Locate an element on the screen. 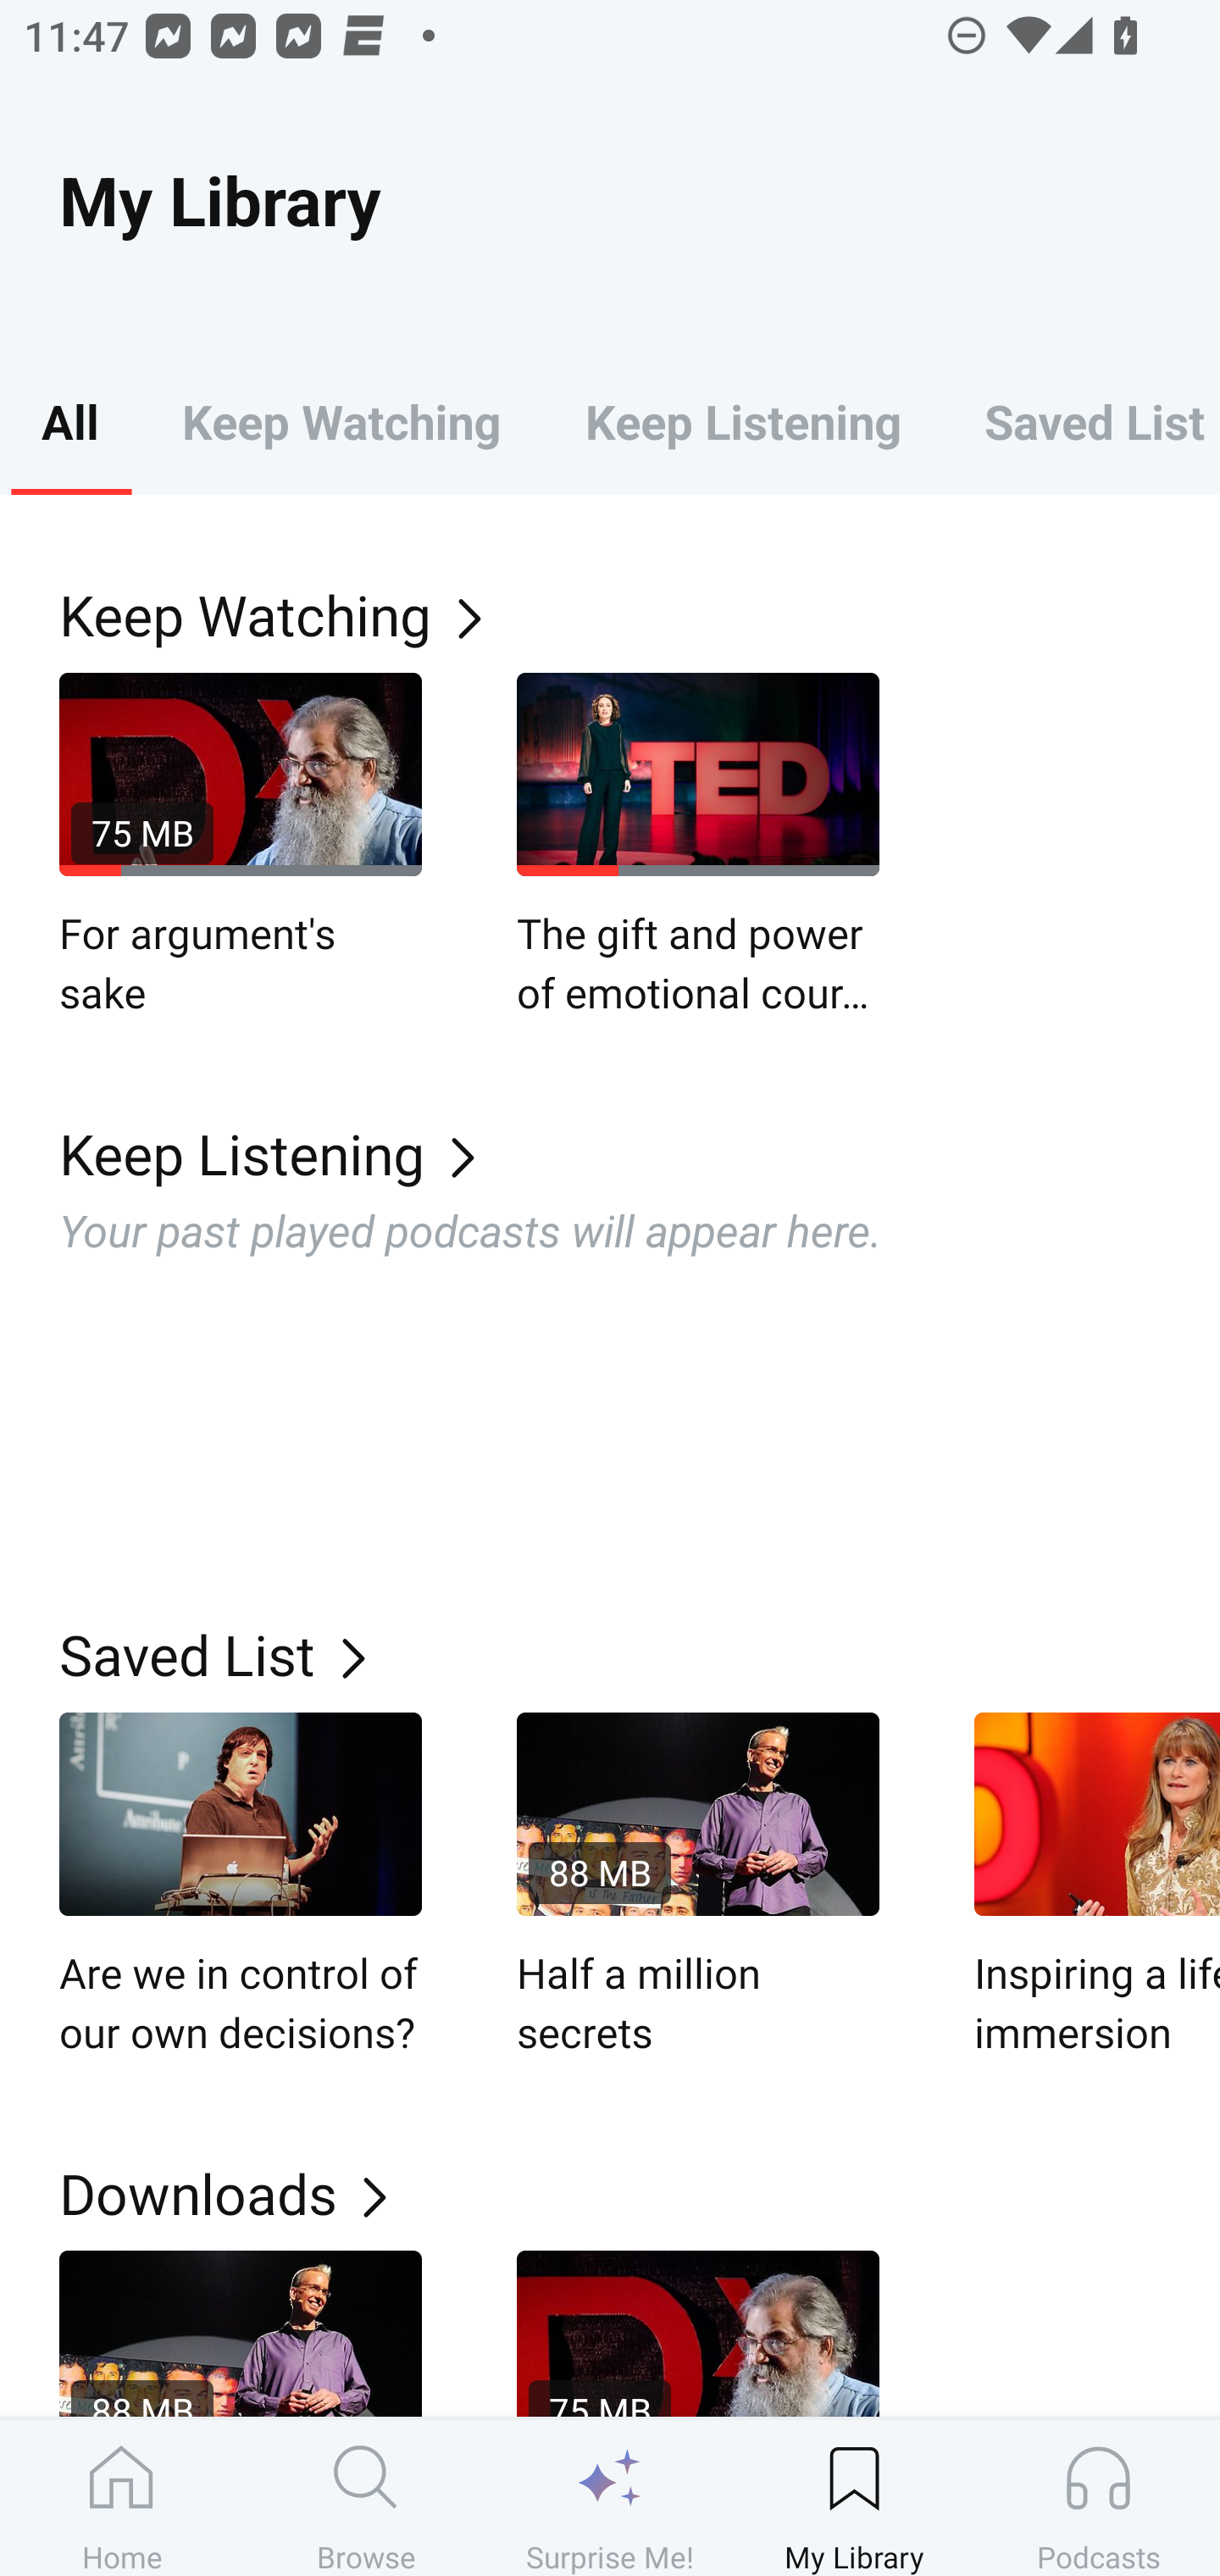 This screenshot has height=2576, width=1220. The gift and power of emotional courage is located at coordinates (698, 846).